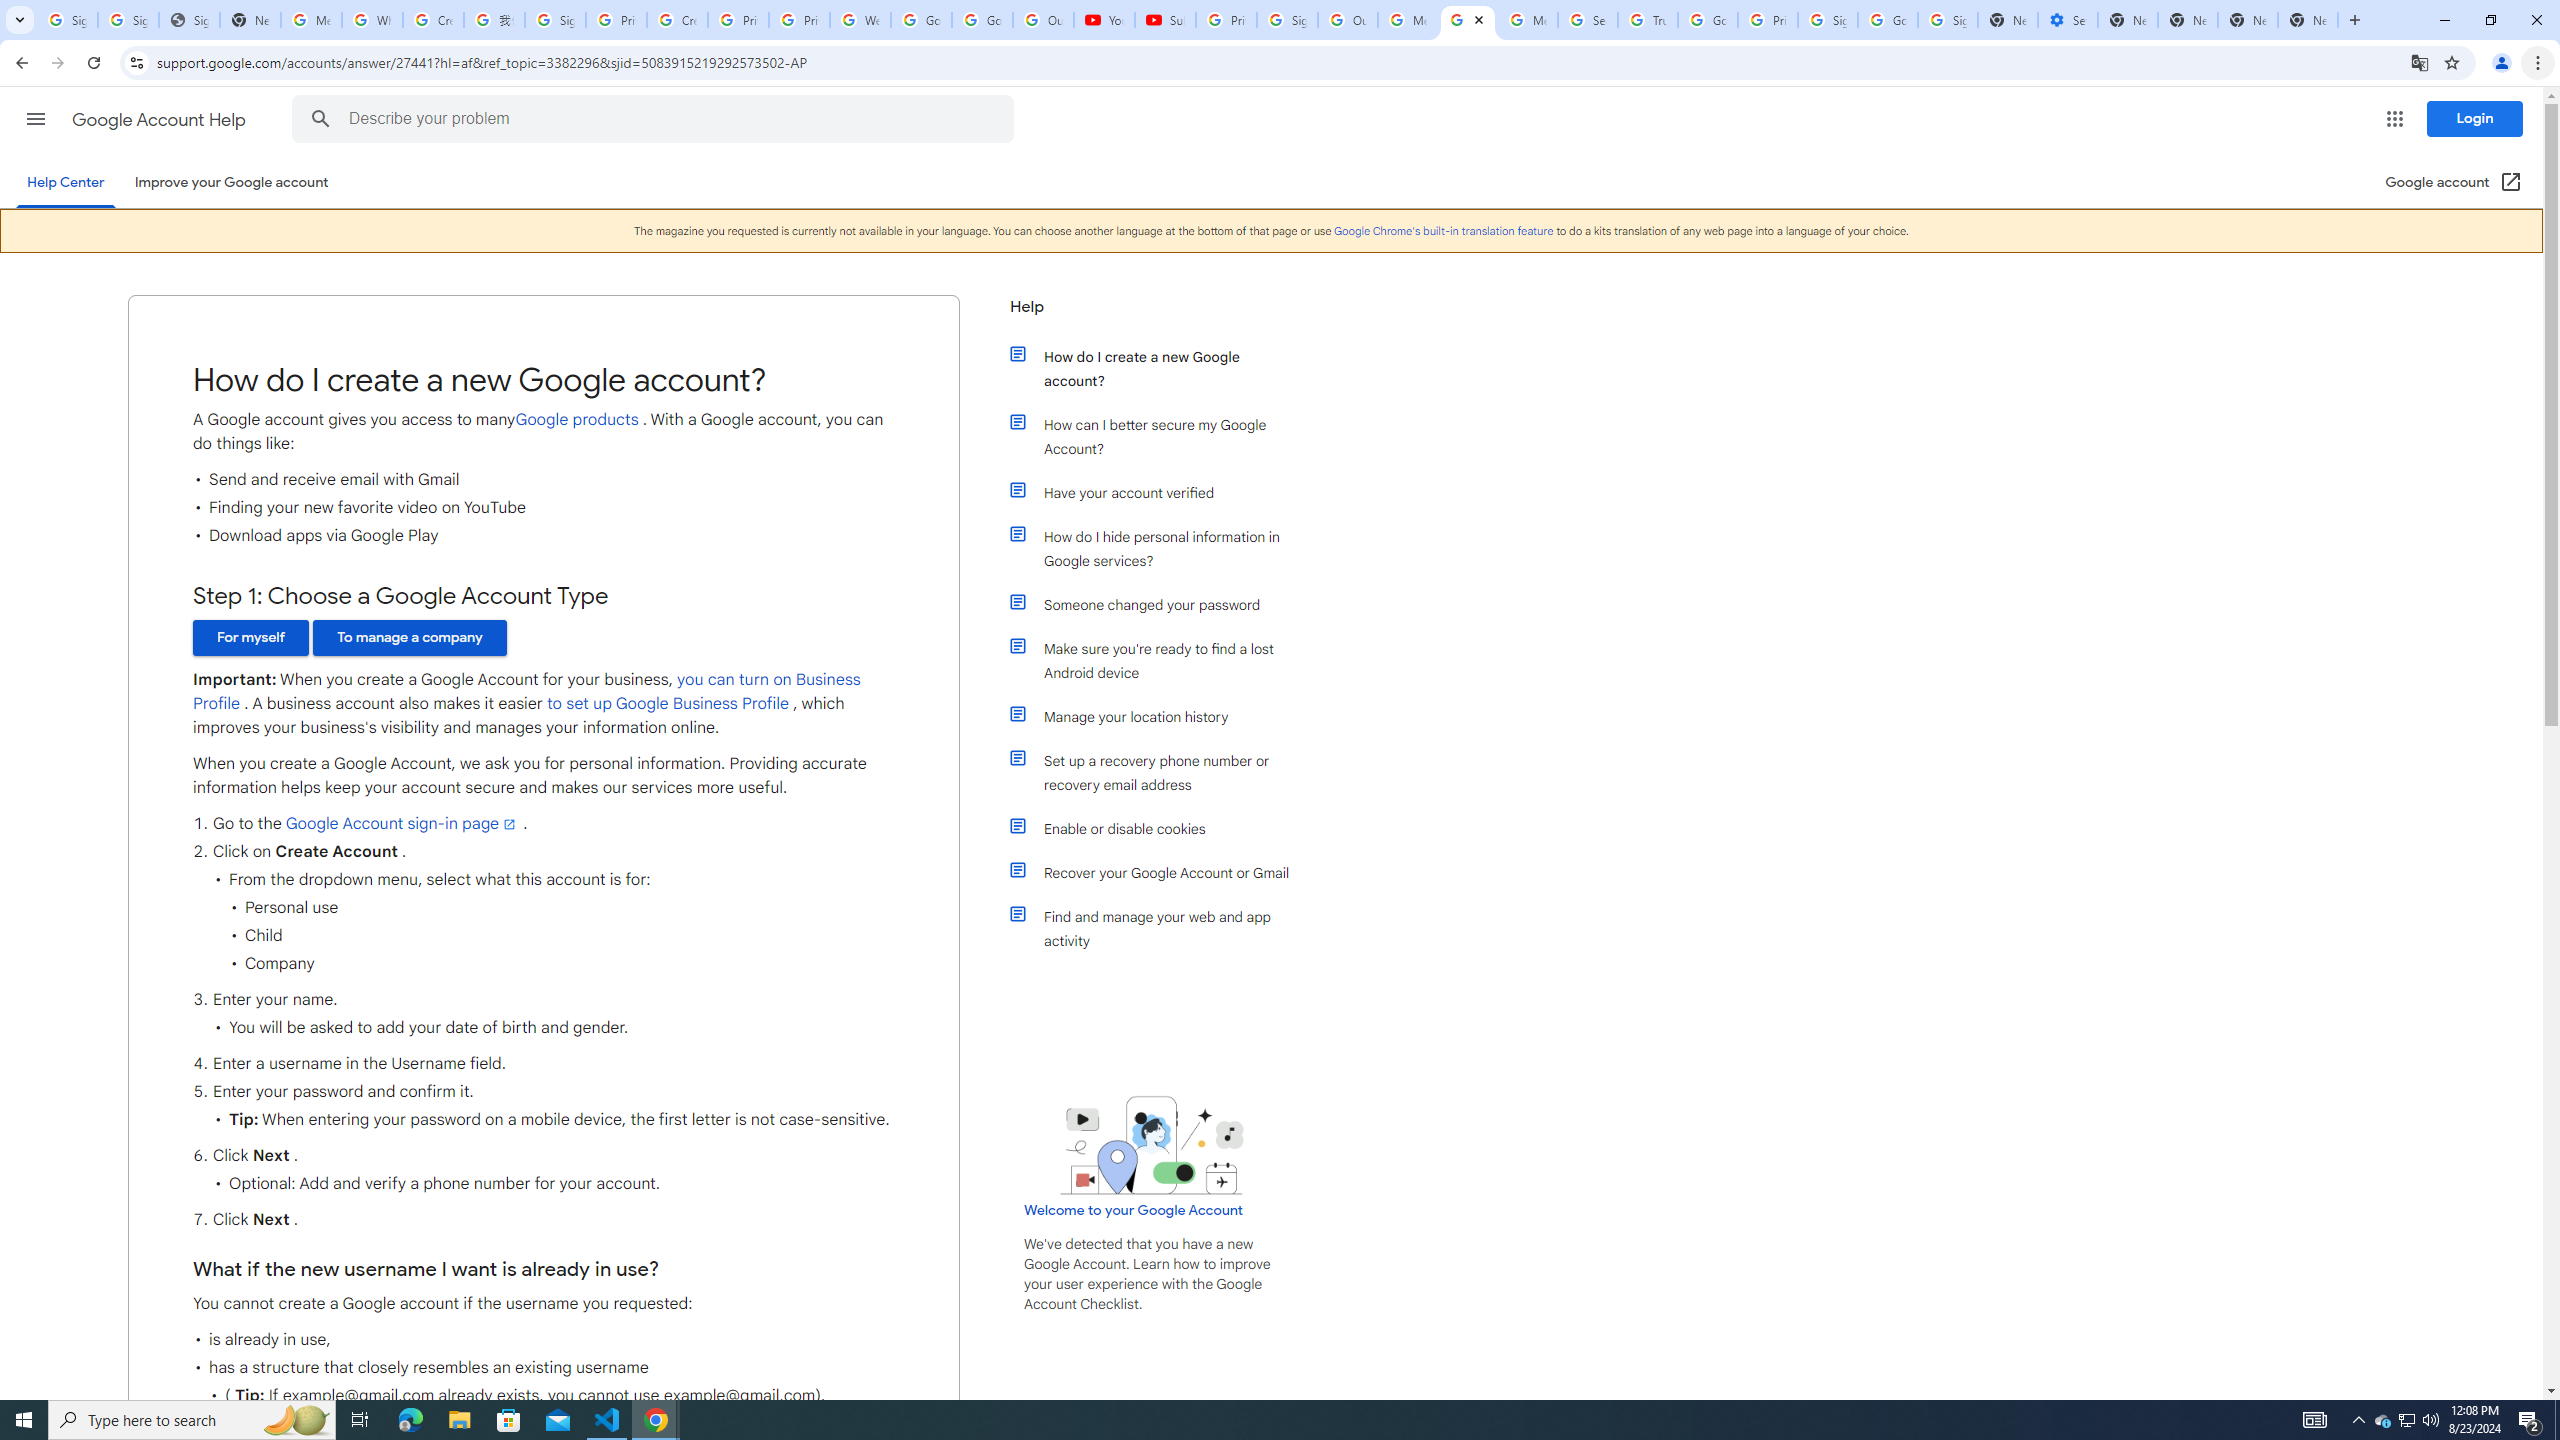  Describe the element at coordinates (434, 20) in the screenshot. I see `Create your Google Account` at that location.